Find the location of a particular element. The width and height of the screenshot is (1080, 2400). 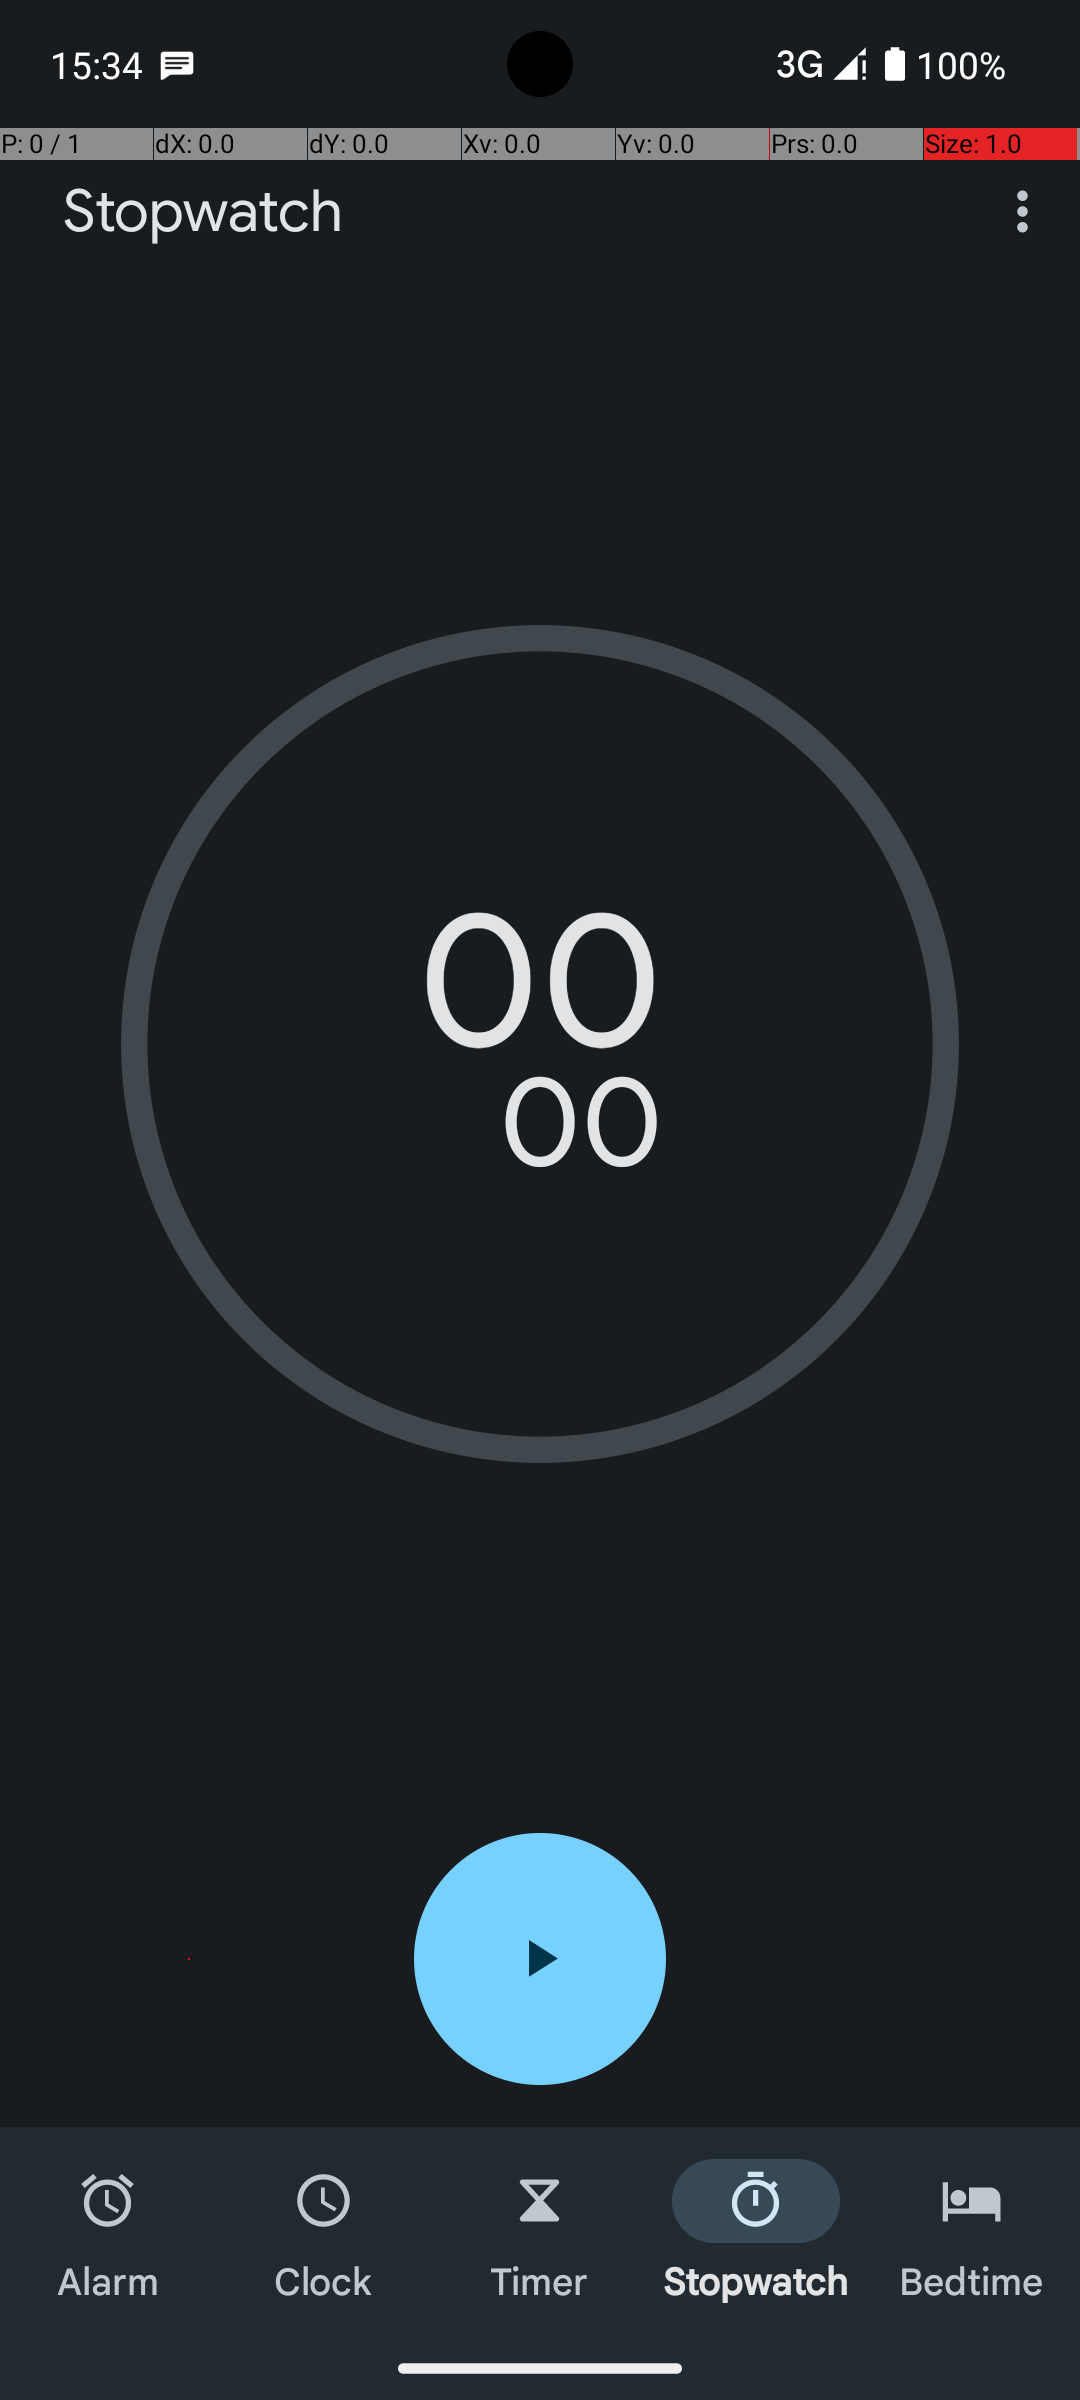

SMS Messenger notification: Matteo Ibrahim is located at coordinates (177, 64).